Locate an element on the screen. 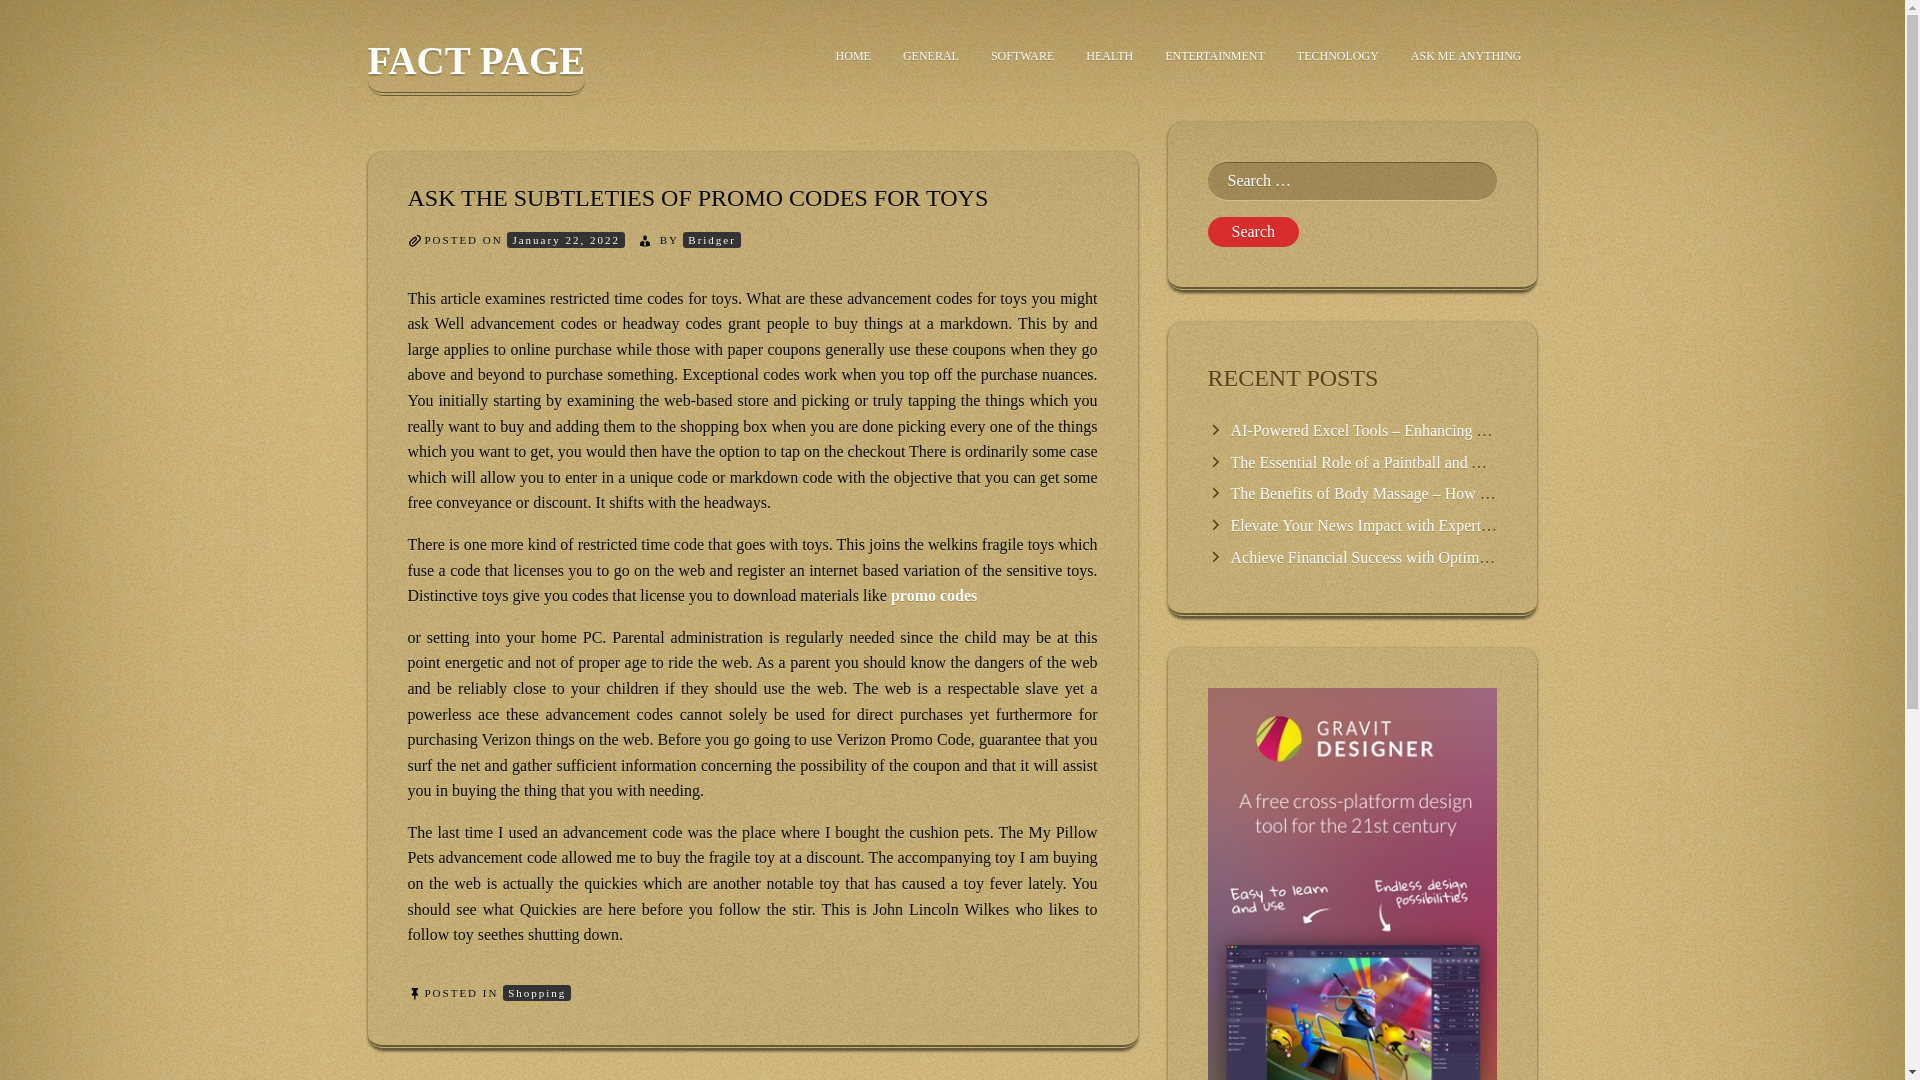 The height and width of the screenshot is (1080, 1920). HEALTH is located at coordinates (1108, 56).